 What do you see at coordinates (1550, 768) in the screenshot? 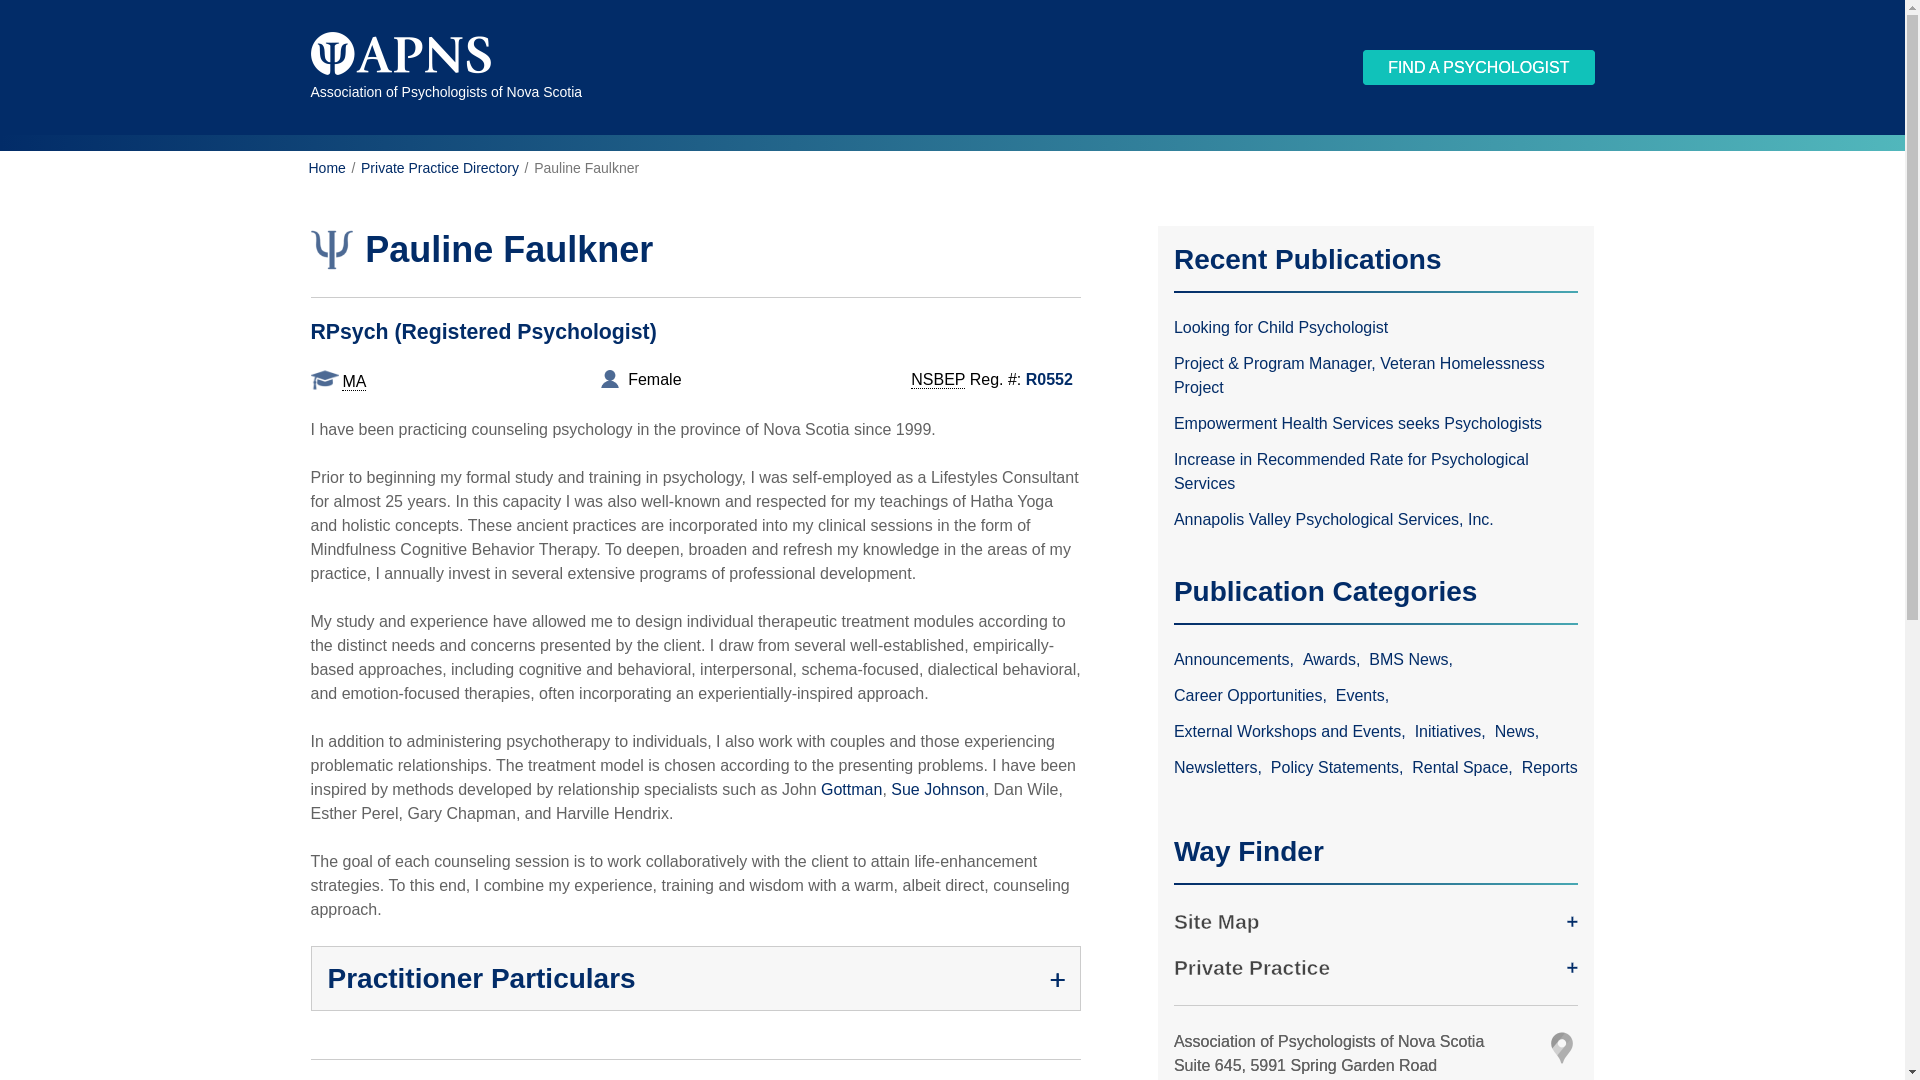
I see `Reports` at bounding box center [1550, 768].